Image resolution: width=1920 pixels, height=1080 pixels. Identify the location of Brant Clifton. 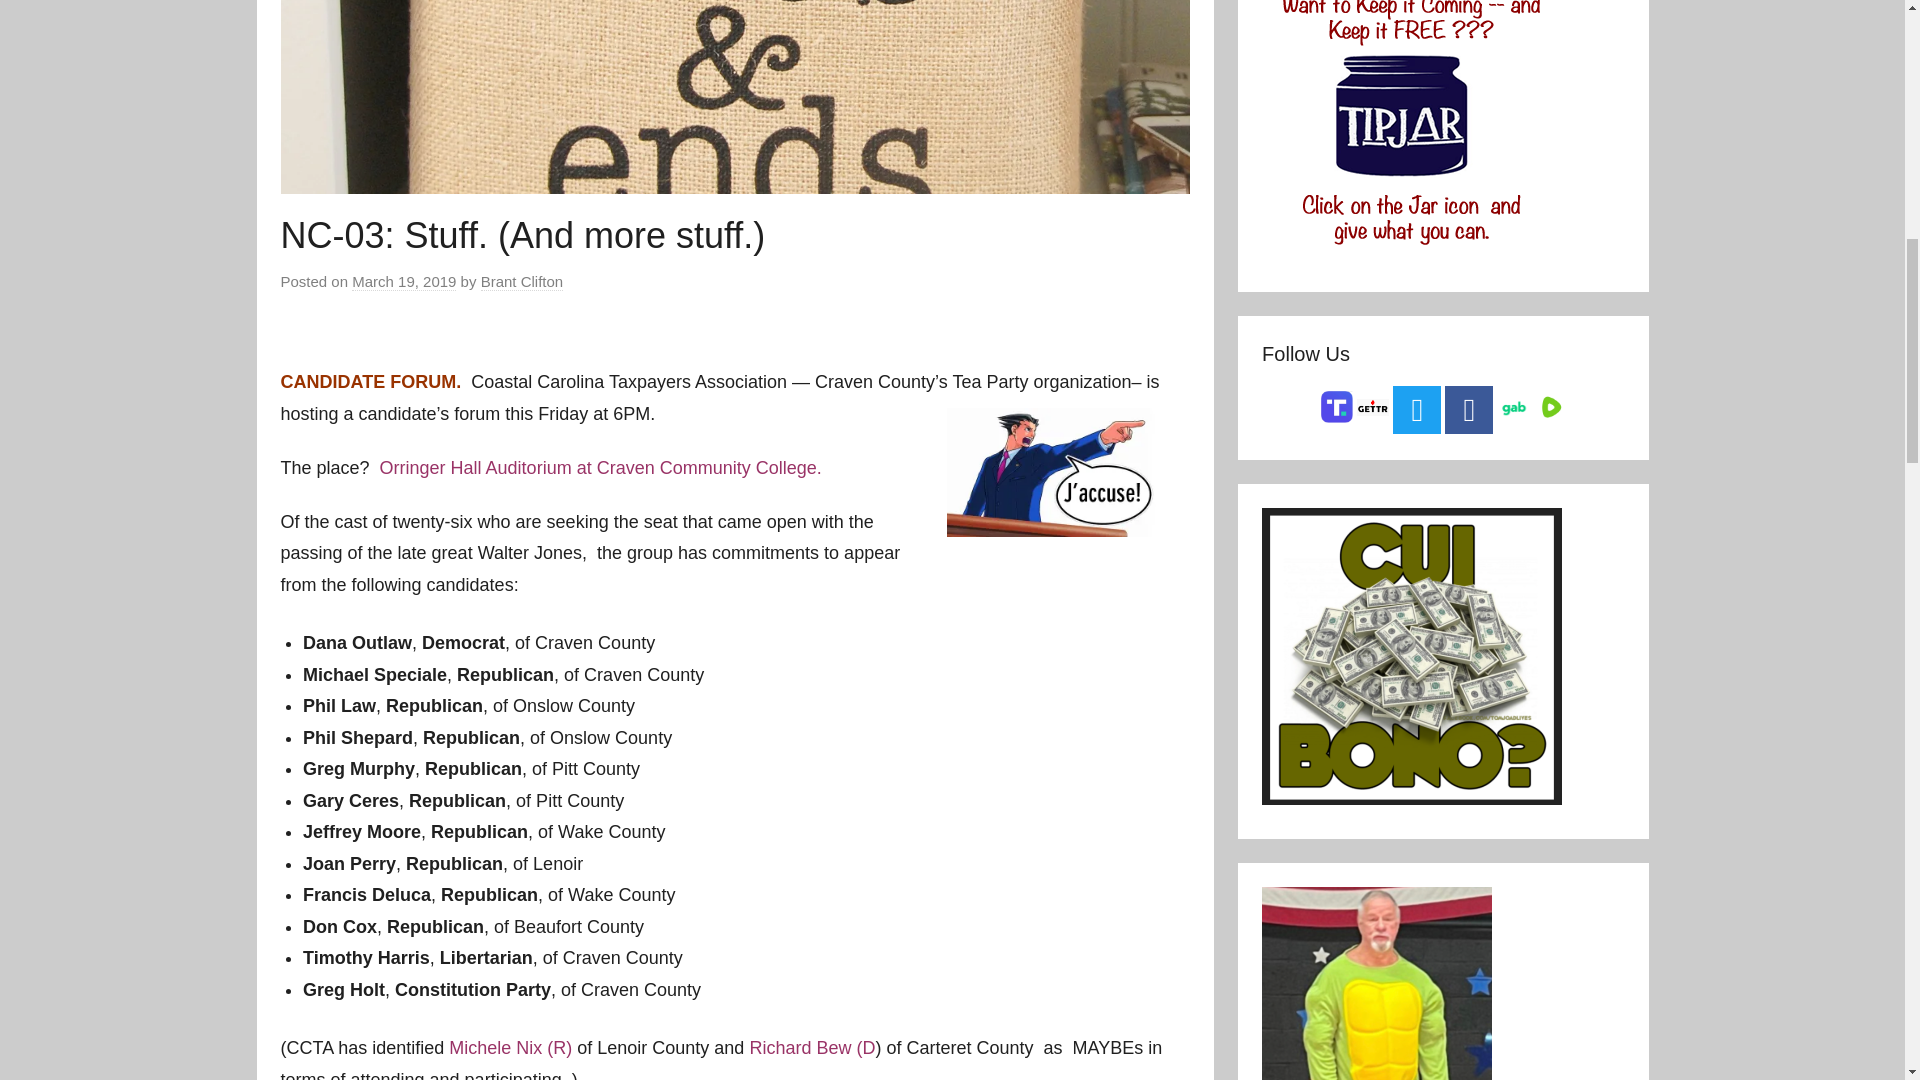
(522, 282).